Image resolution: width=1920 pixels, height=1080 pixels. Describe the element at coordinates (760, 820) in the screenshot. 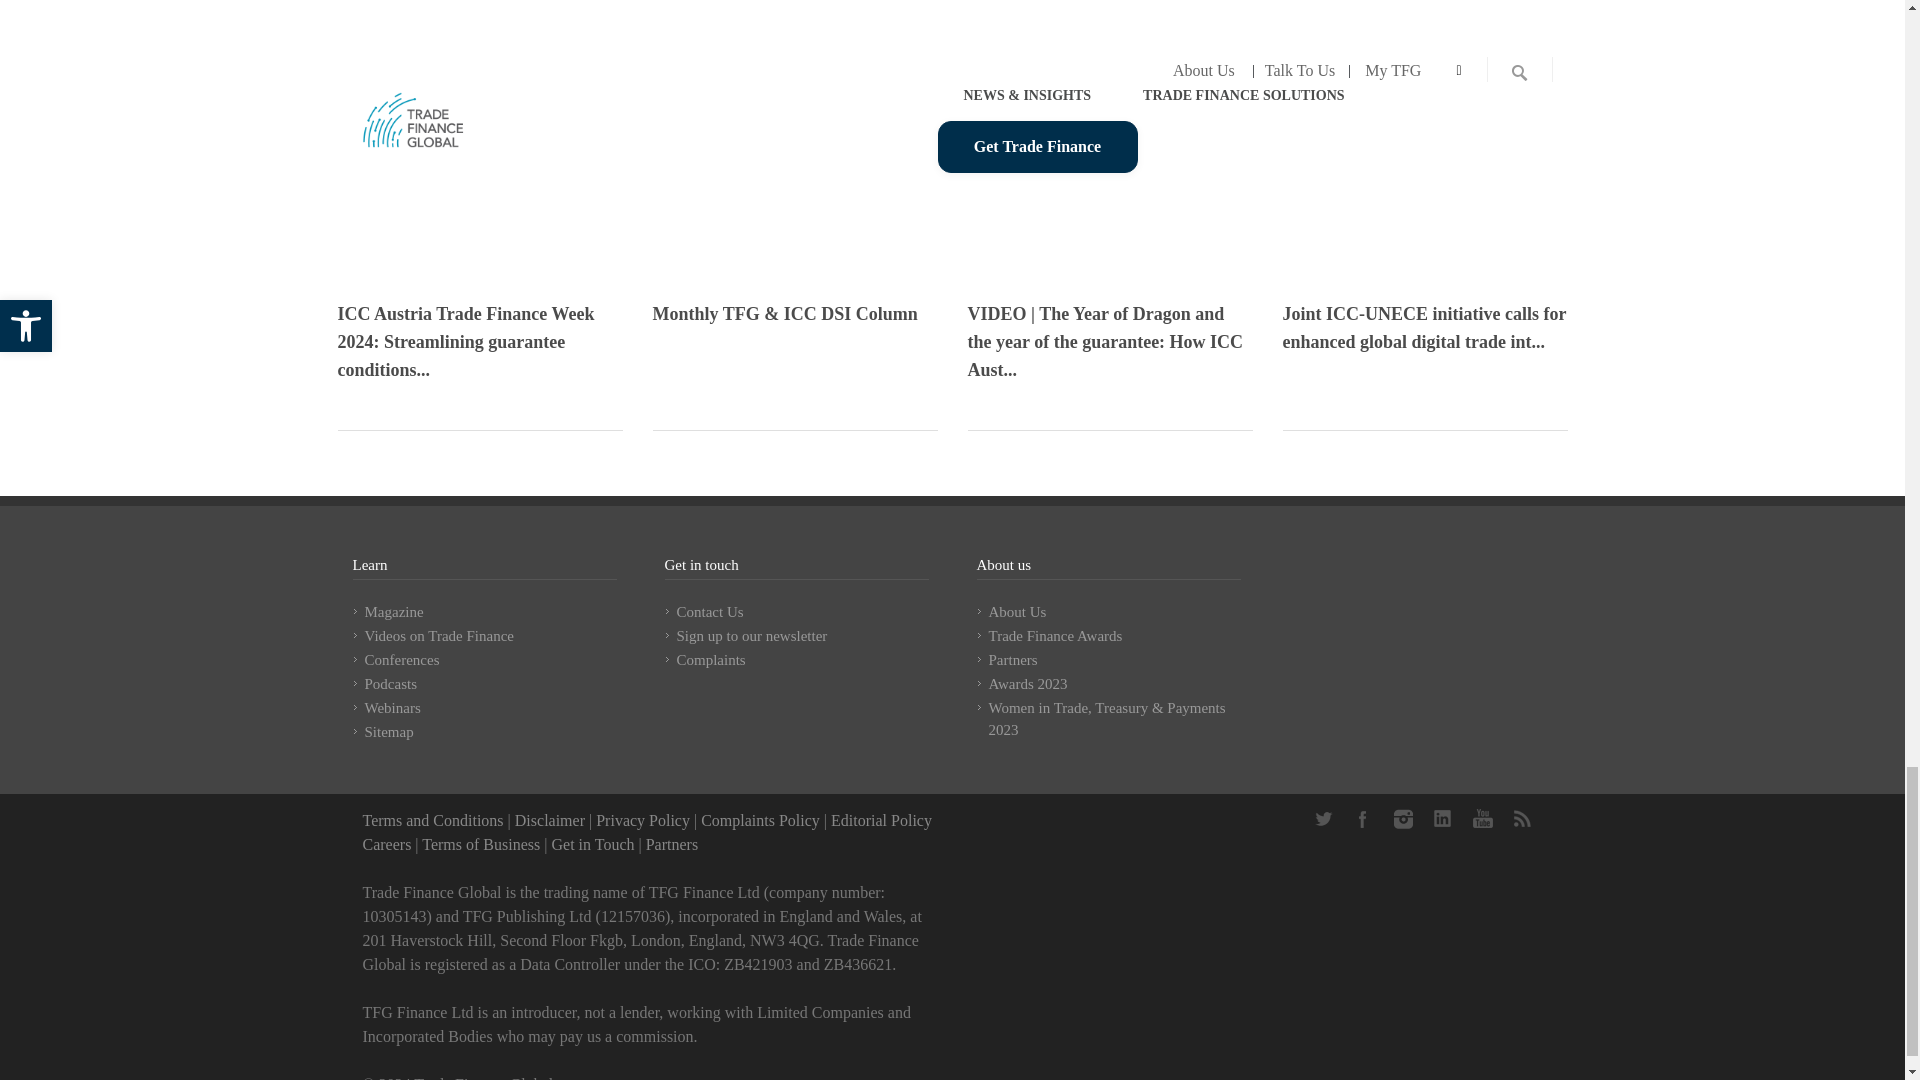

I see `Complaints Policy` at that location.